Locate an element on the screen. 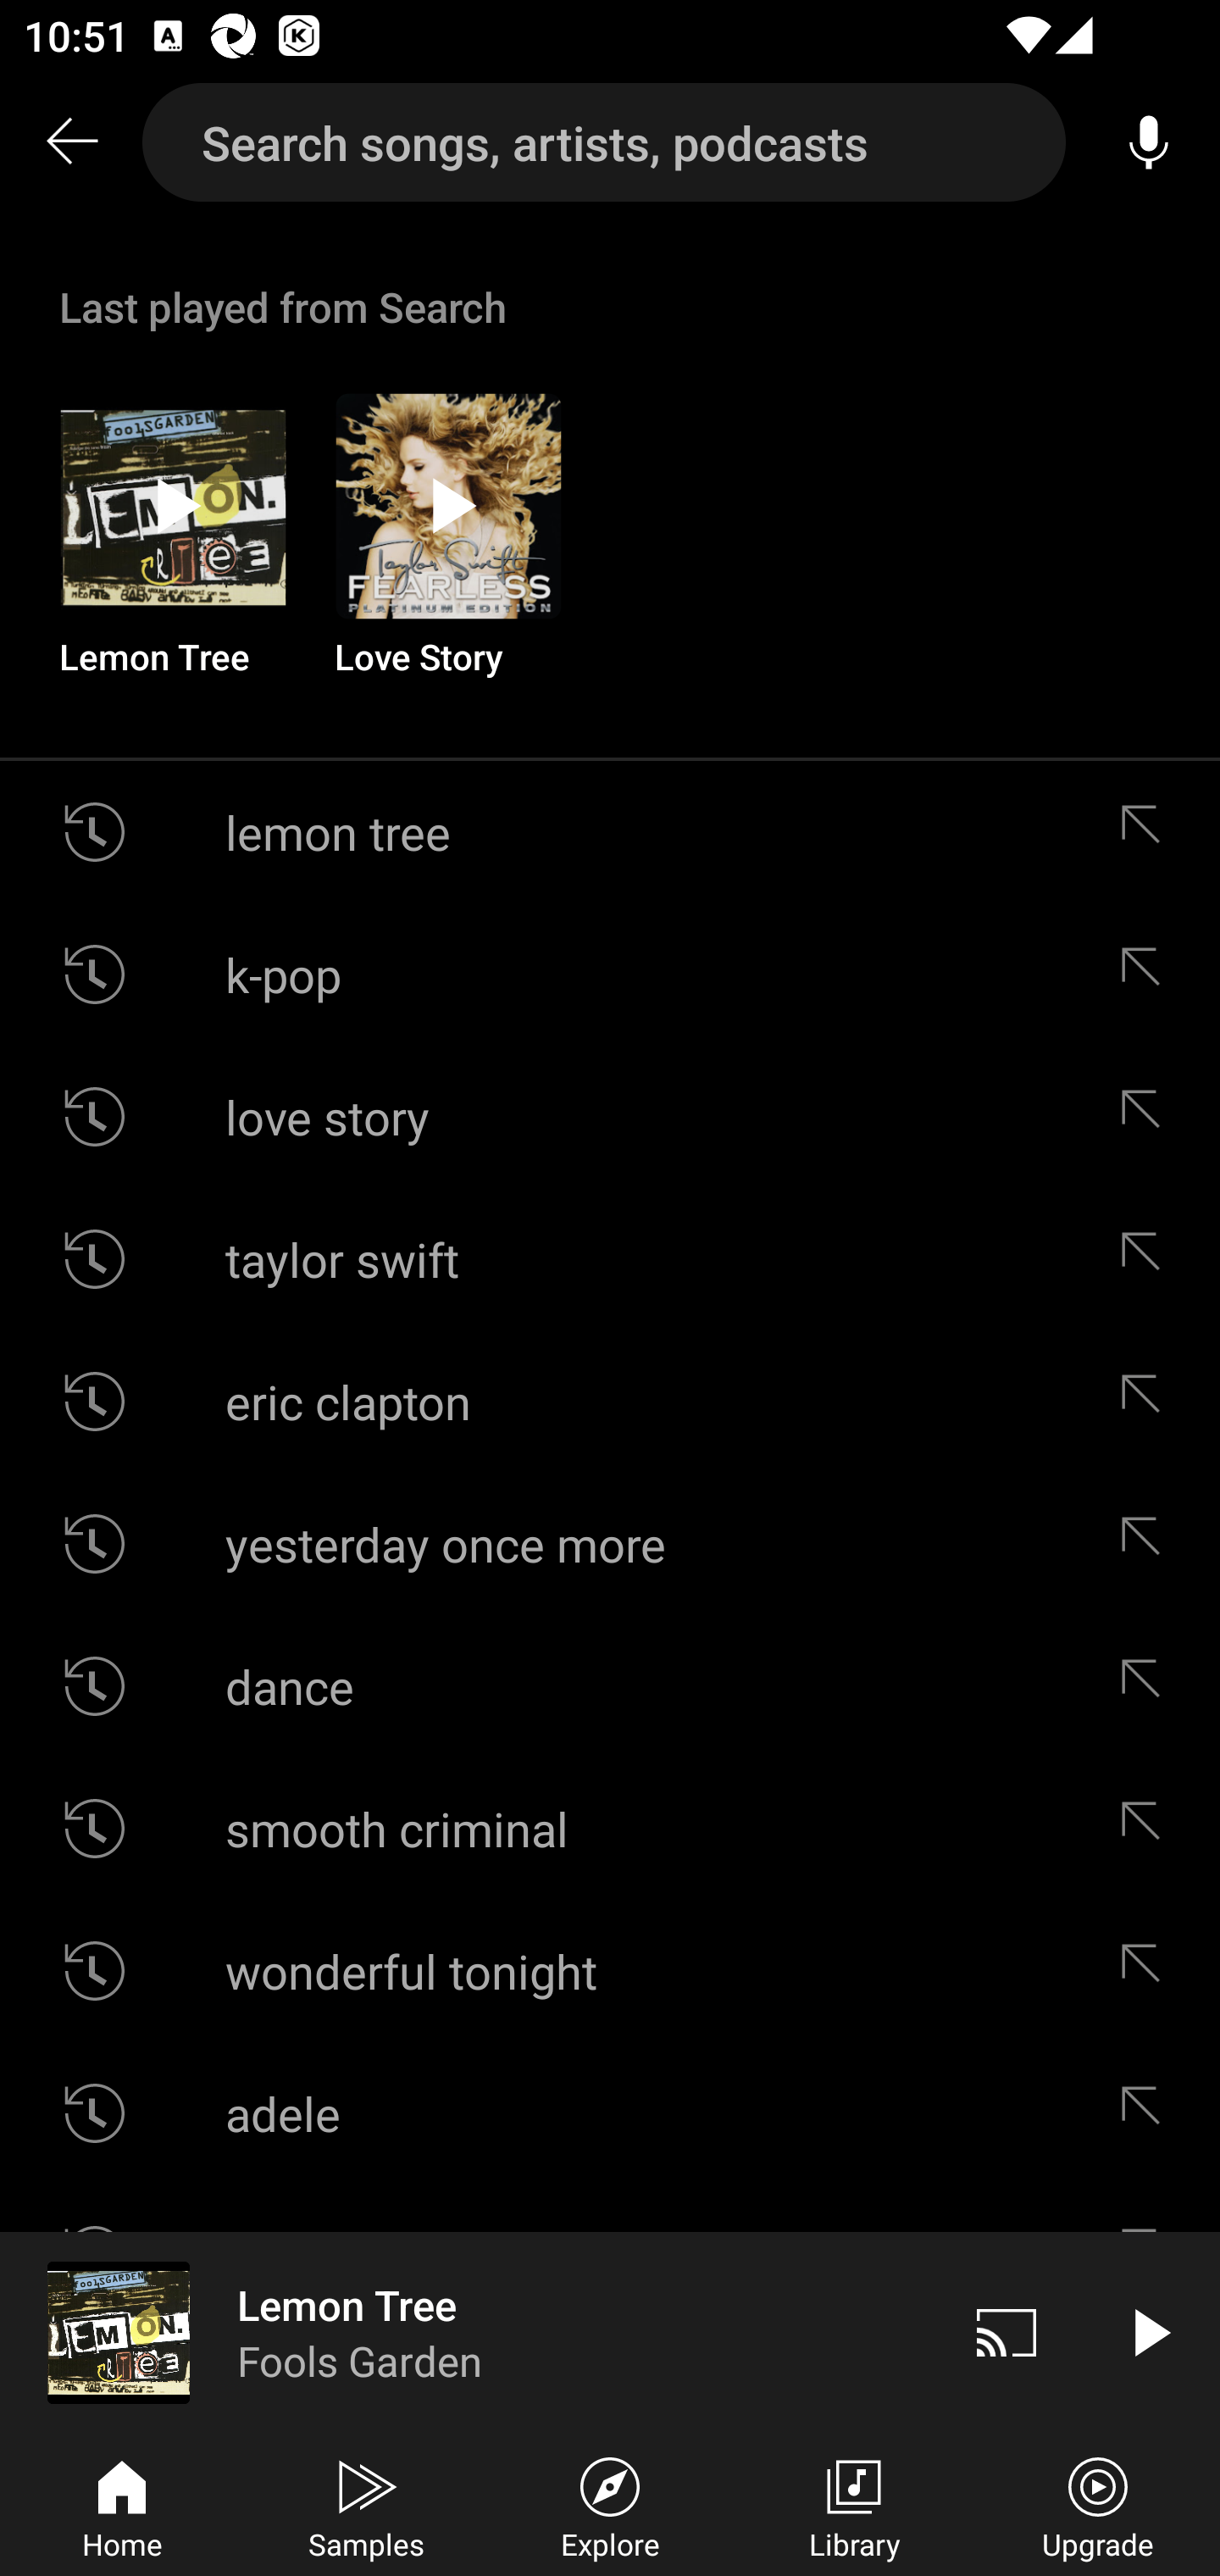  eric clapton Edit suggestion eric clapton is located at coordinates (610, 1401).